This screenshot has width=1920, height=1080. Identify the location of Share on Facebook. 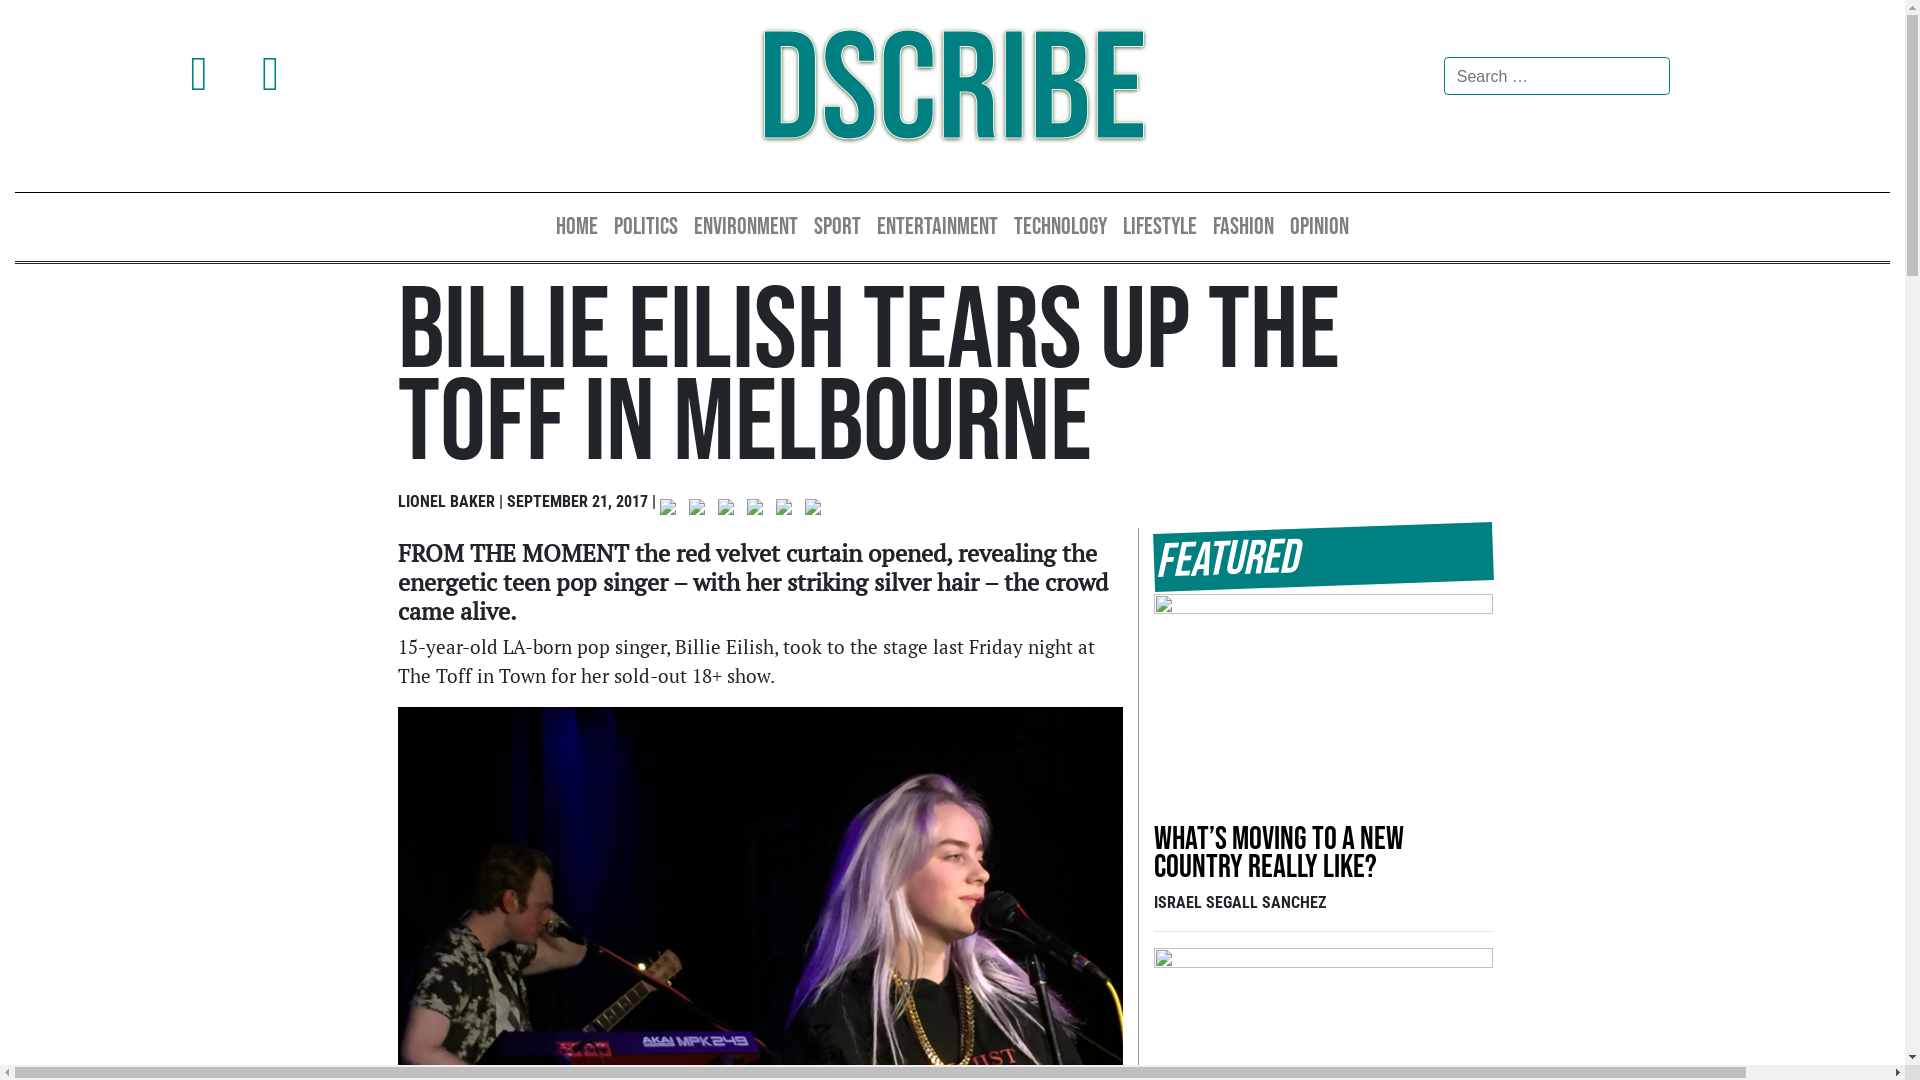
(672, 511).